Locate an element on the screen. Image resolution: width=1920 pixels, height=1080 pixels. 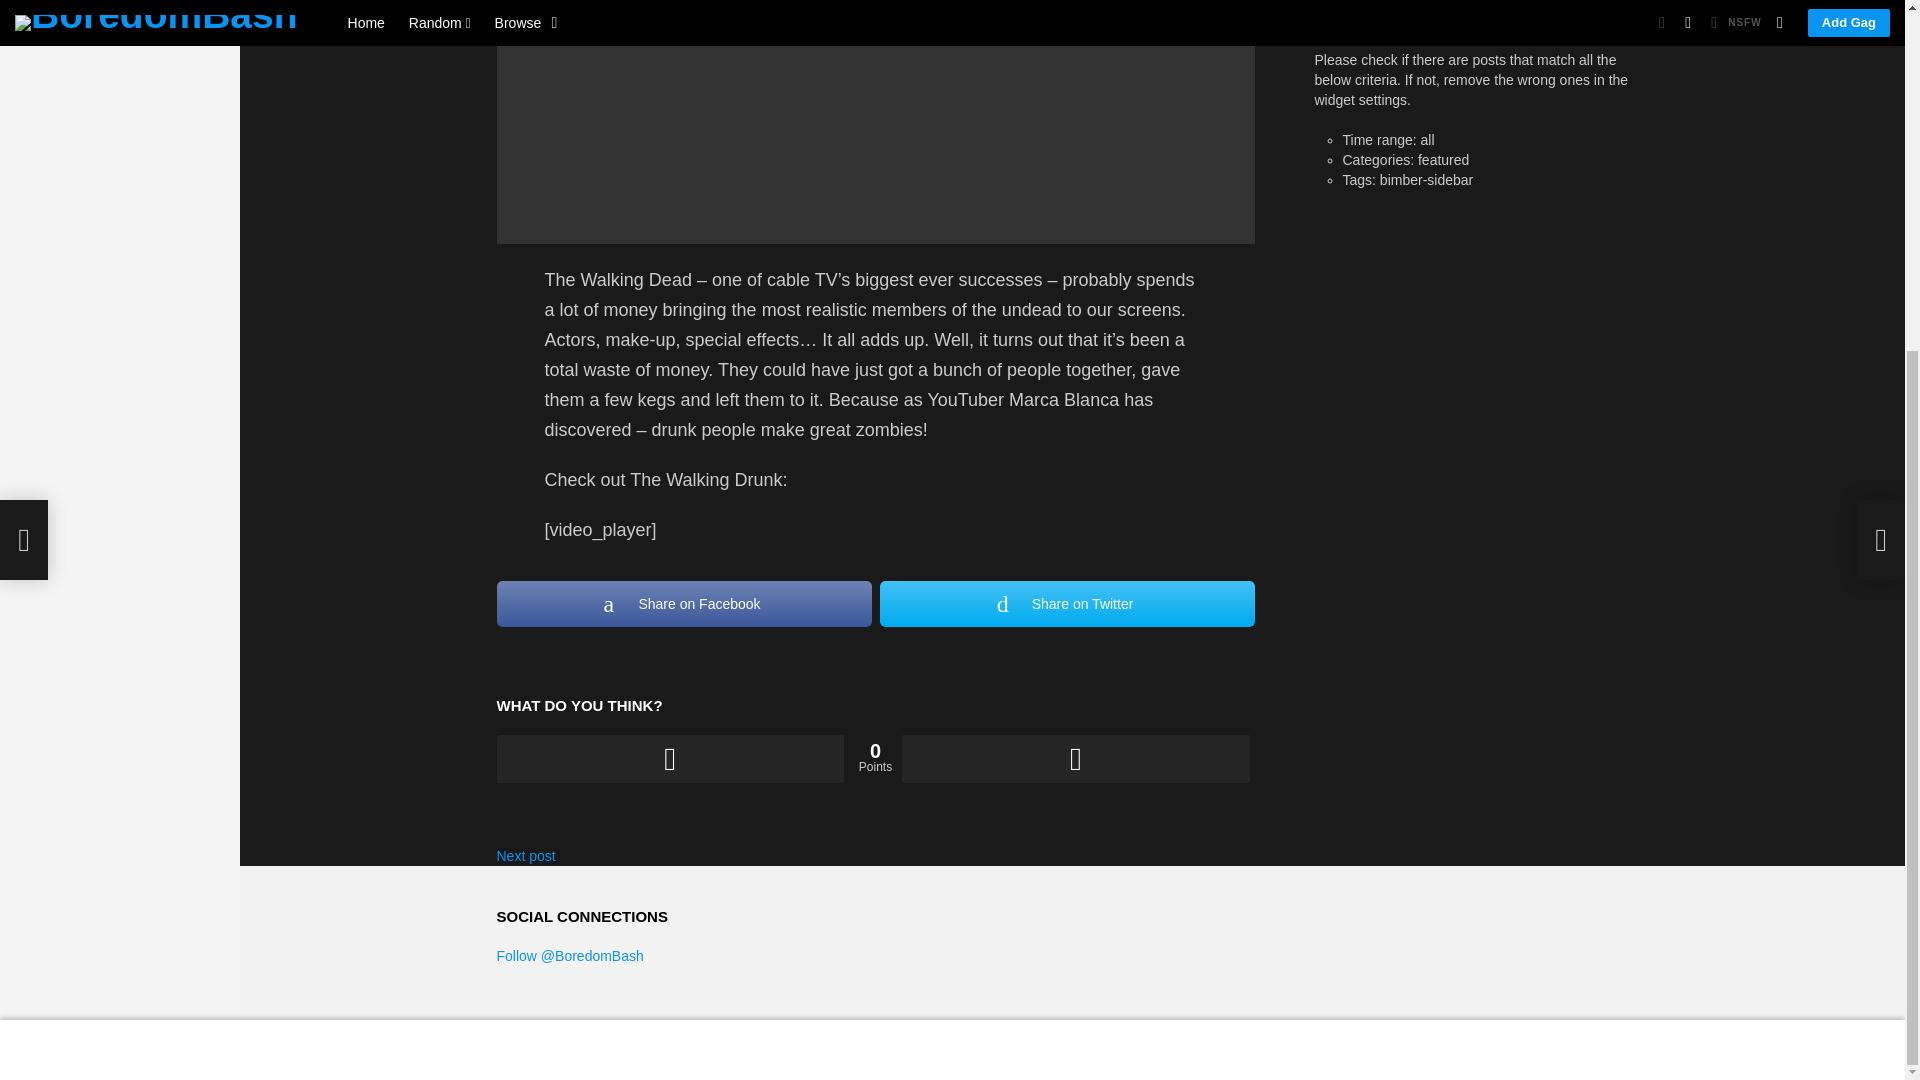
Upvote is located at coordinates (668, 759).